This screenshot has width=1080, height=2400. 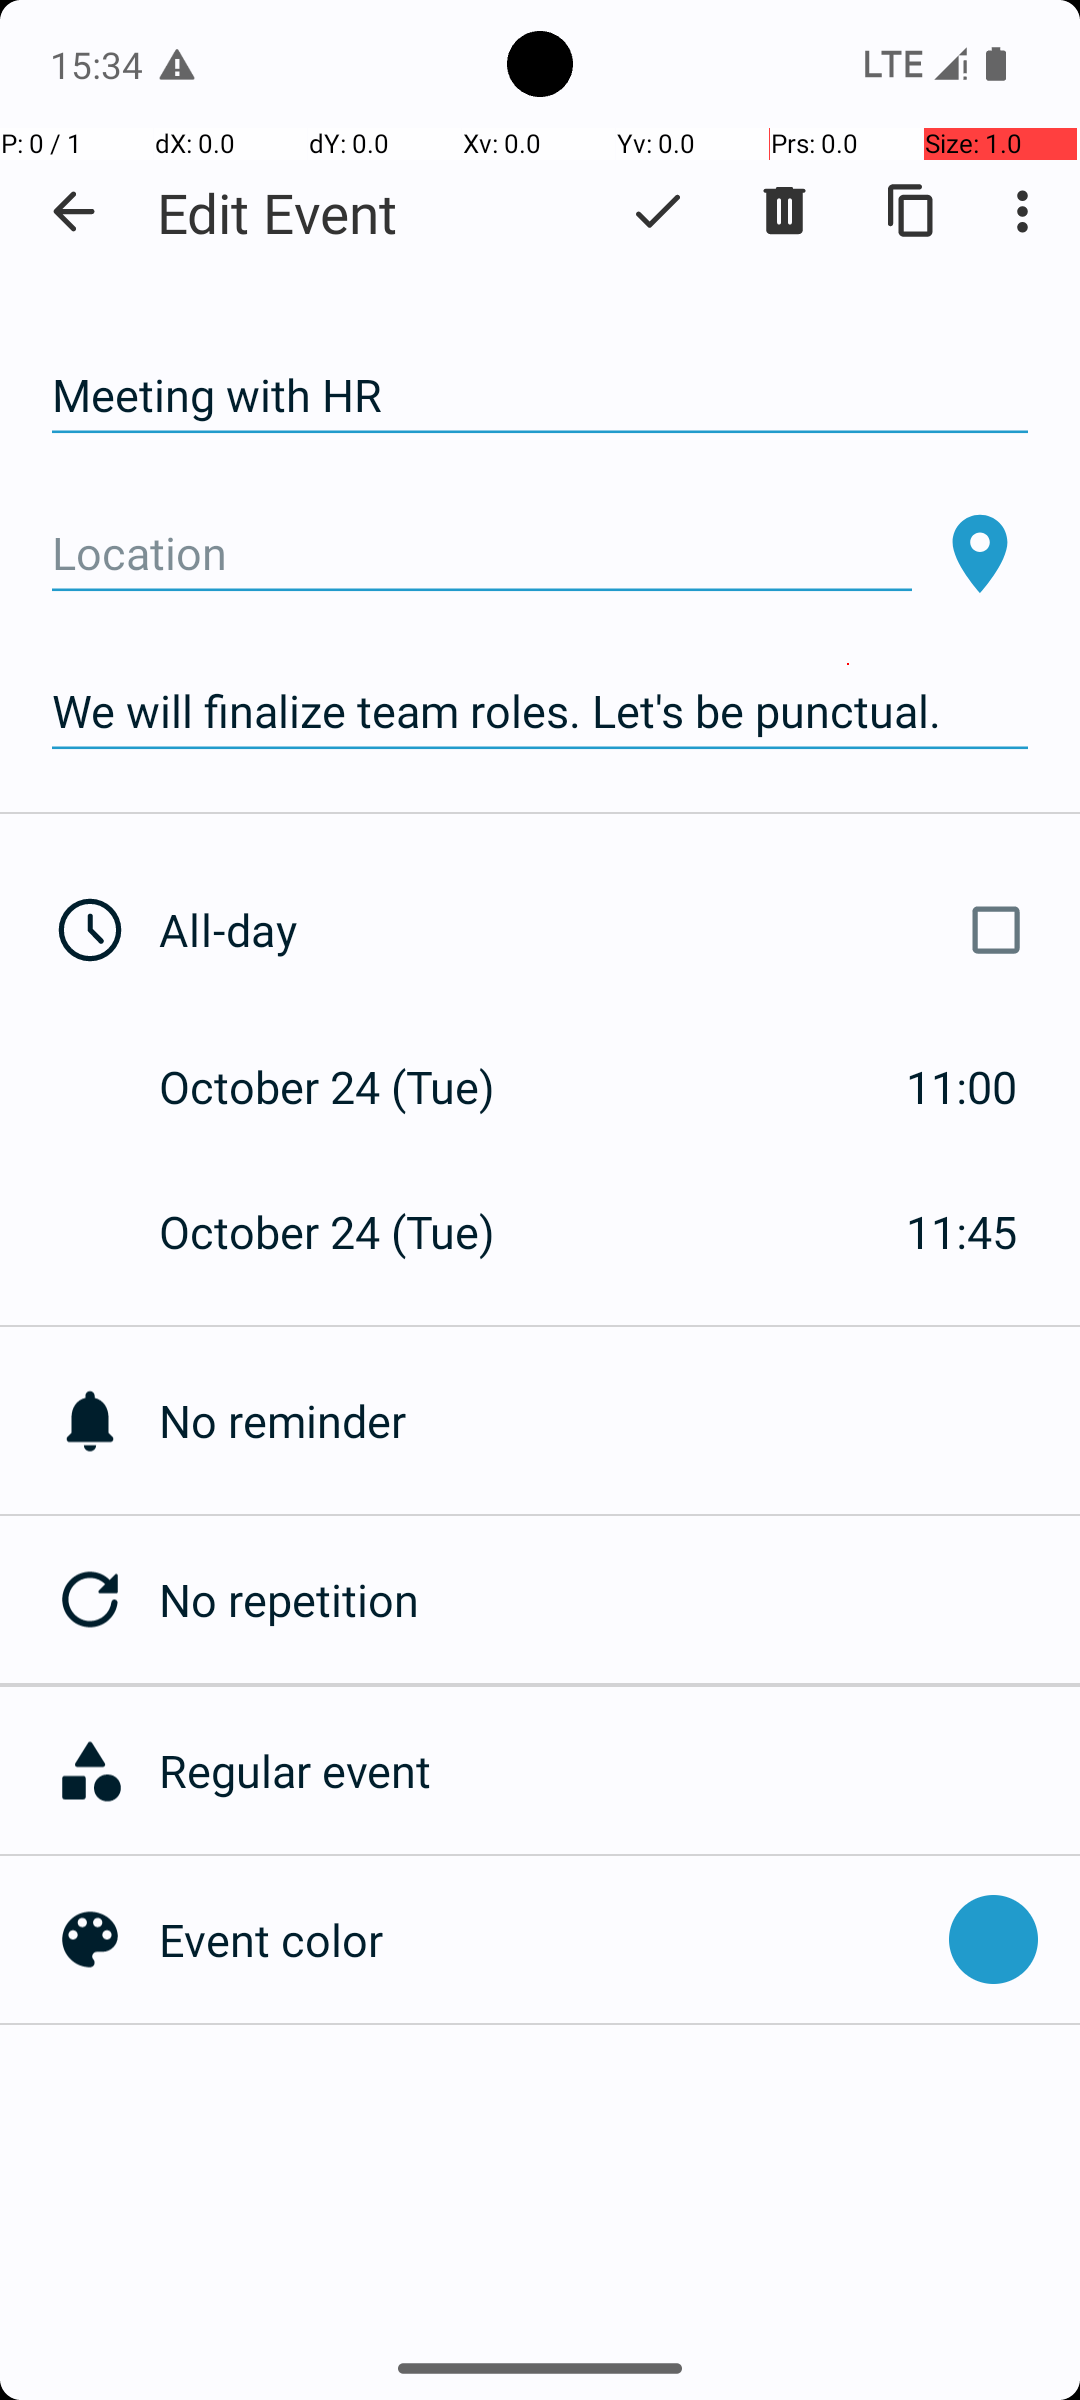 What do you see at coordinates (962, 1086) in the screenshot?
I see `11:00` at bounding box center [962, 1086].